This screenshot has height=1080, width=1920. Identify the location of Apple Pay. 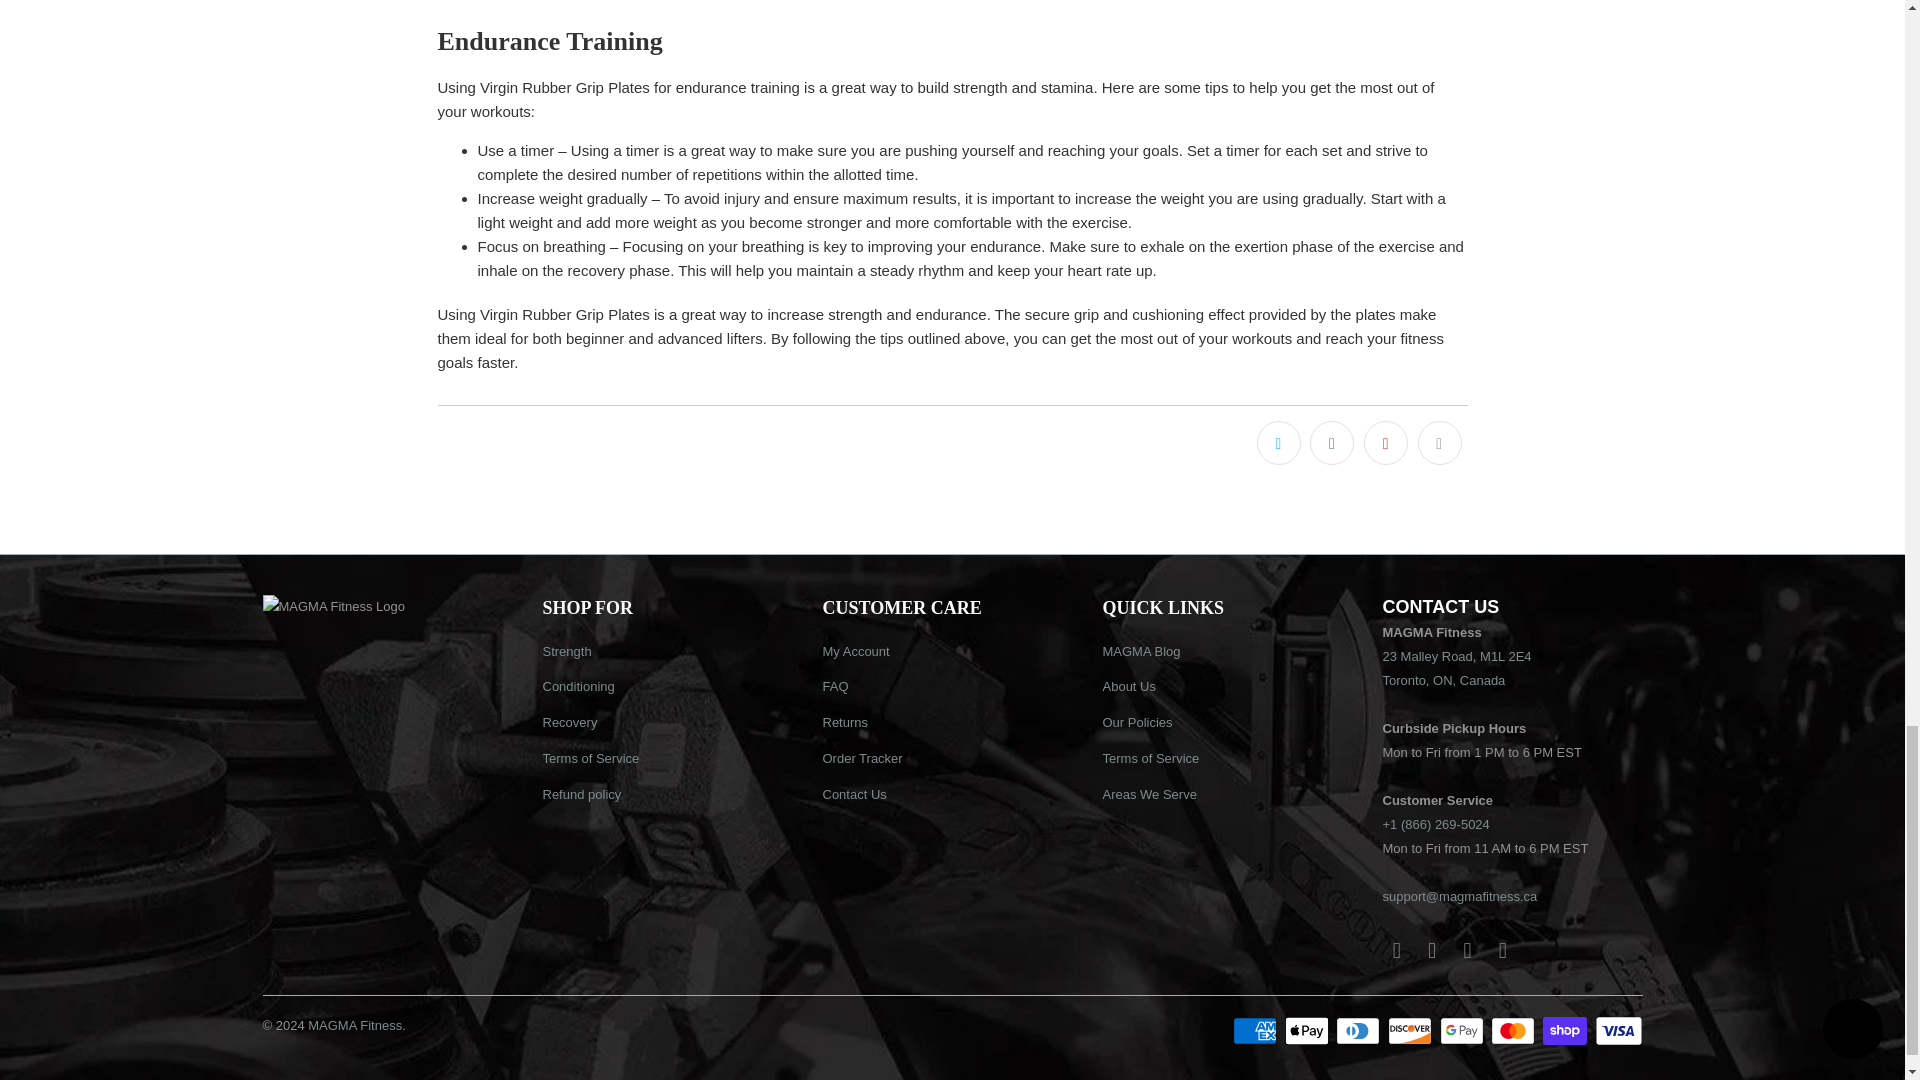
(1308, 1031).